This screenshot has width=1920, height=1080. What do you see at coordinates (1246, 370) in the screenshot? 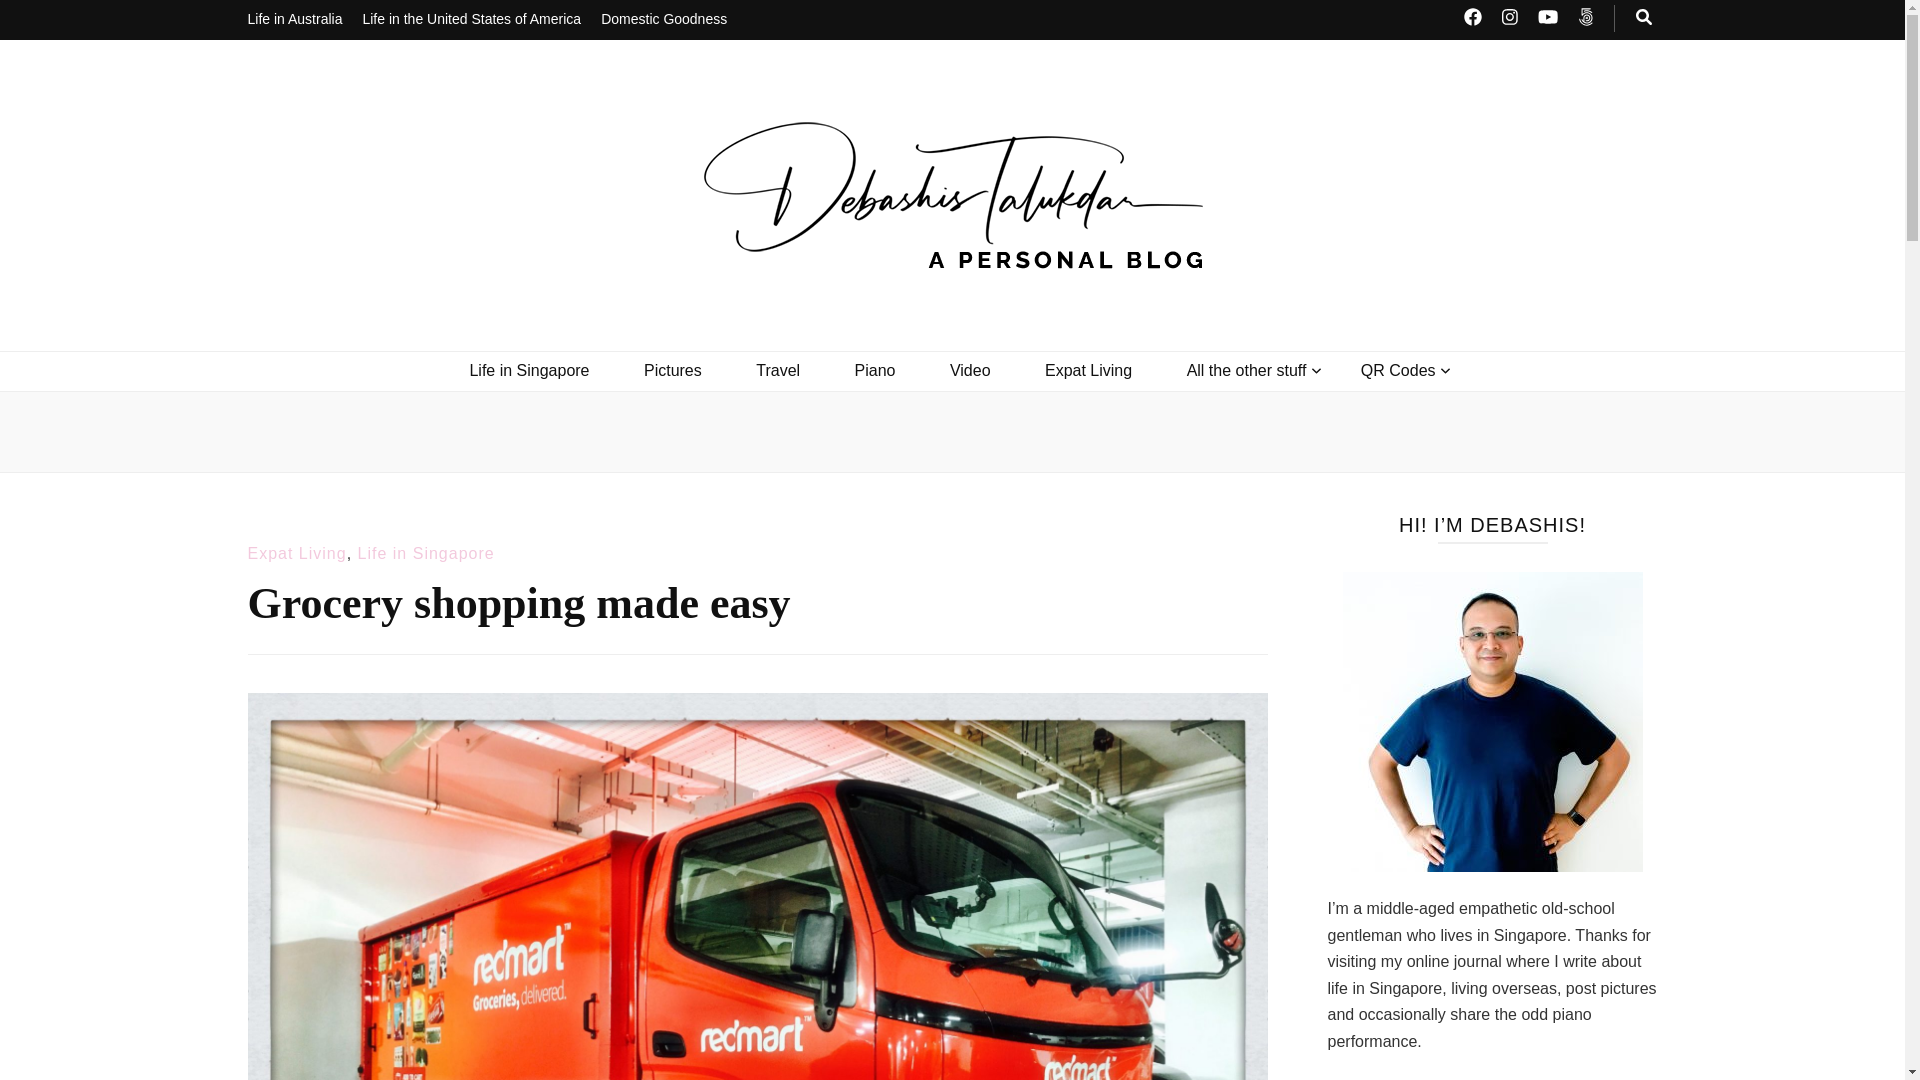
I see `All the other stuff` at bounding box center [1246, 370].